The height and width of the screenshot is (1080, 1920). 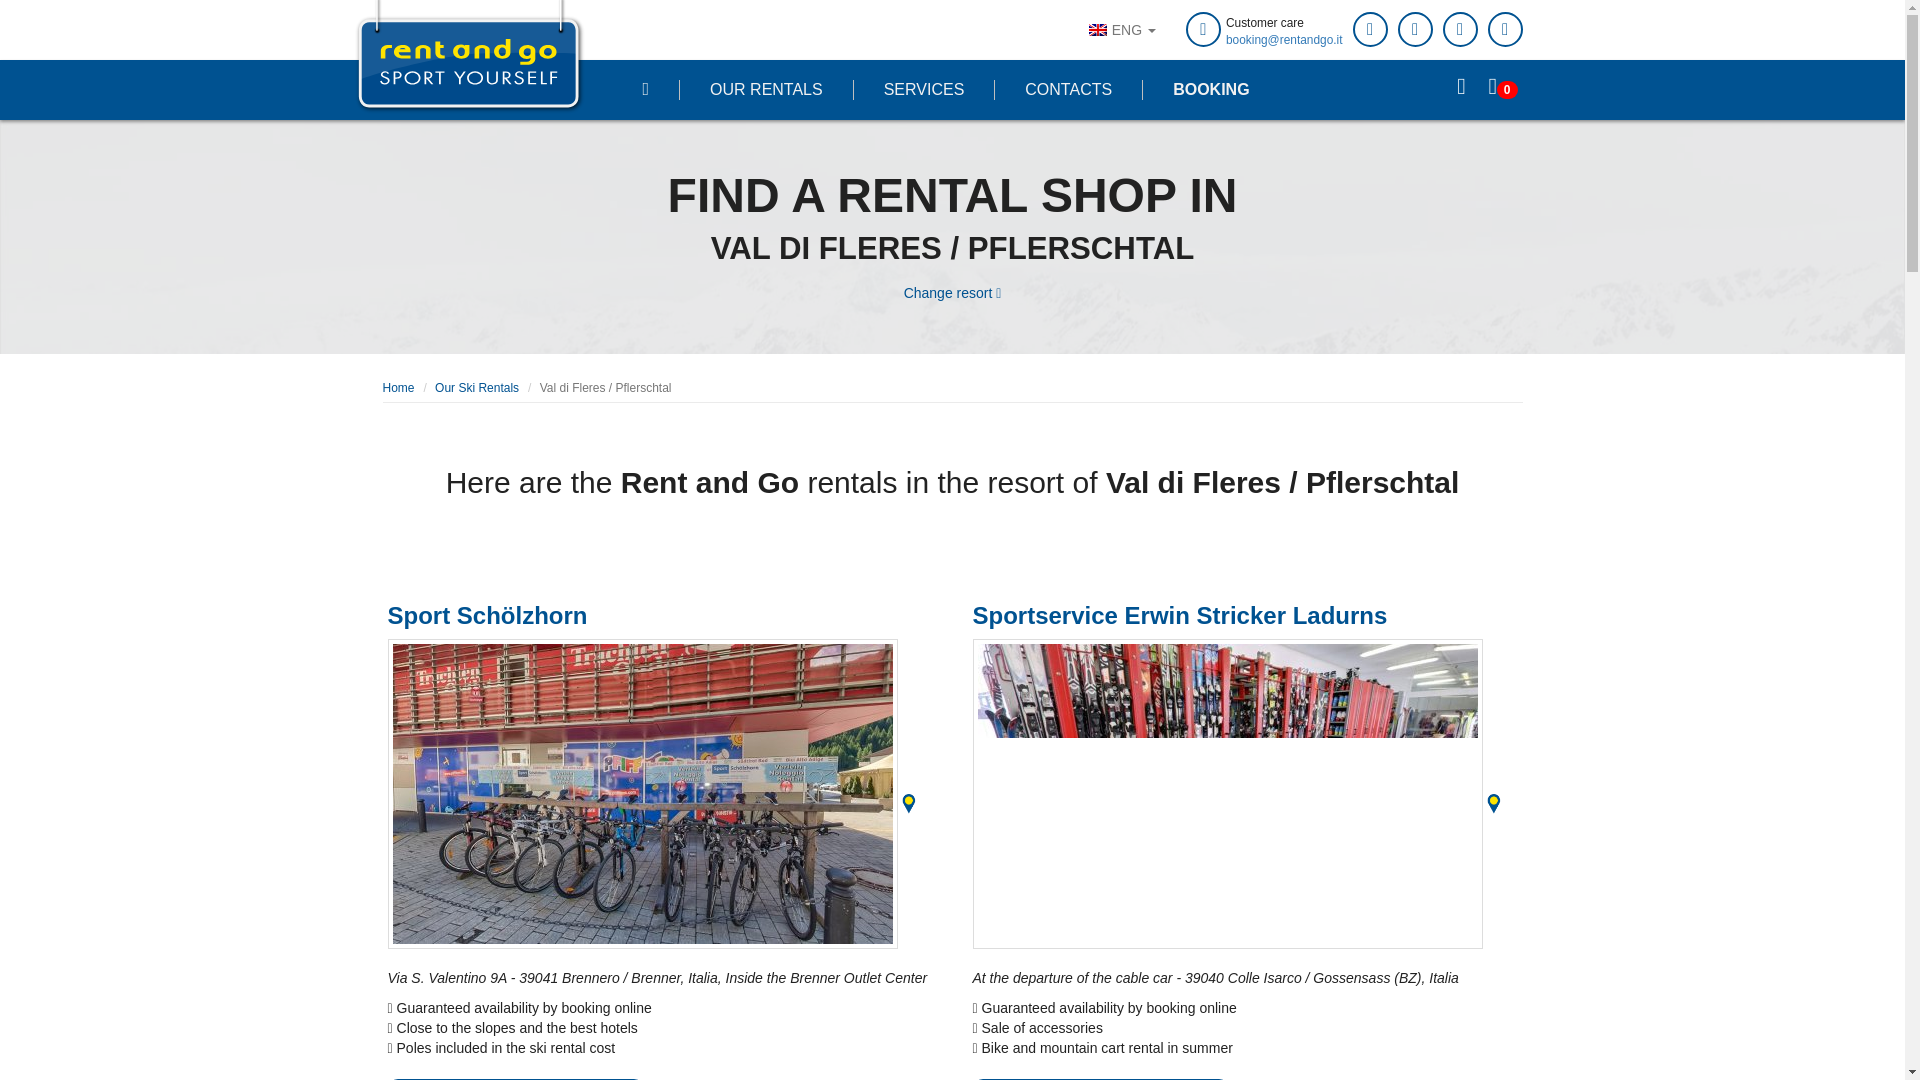 What do you see at coordinates (1122, 30) in the screenshot?
I see `ENG` at bounding box center [1122, 30].